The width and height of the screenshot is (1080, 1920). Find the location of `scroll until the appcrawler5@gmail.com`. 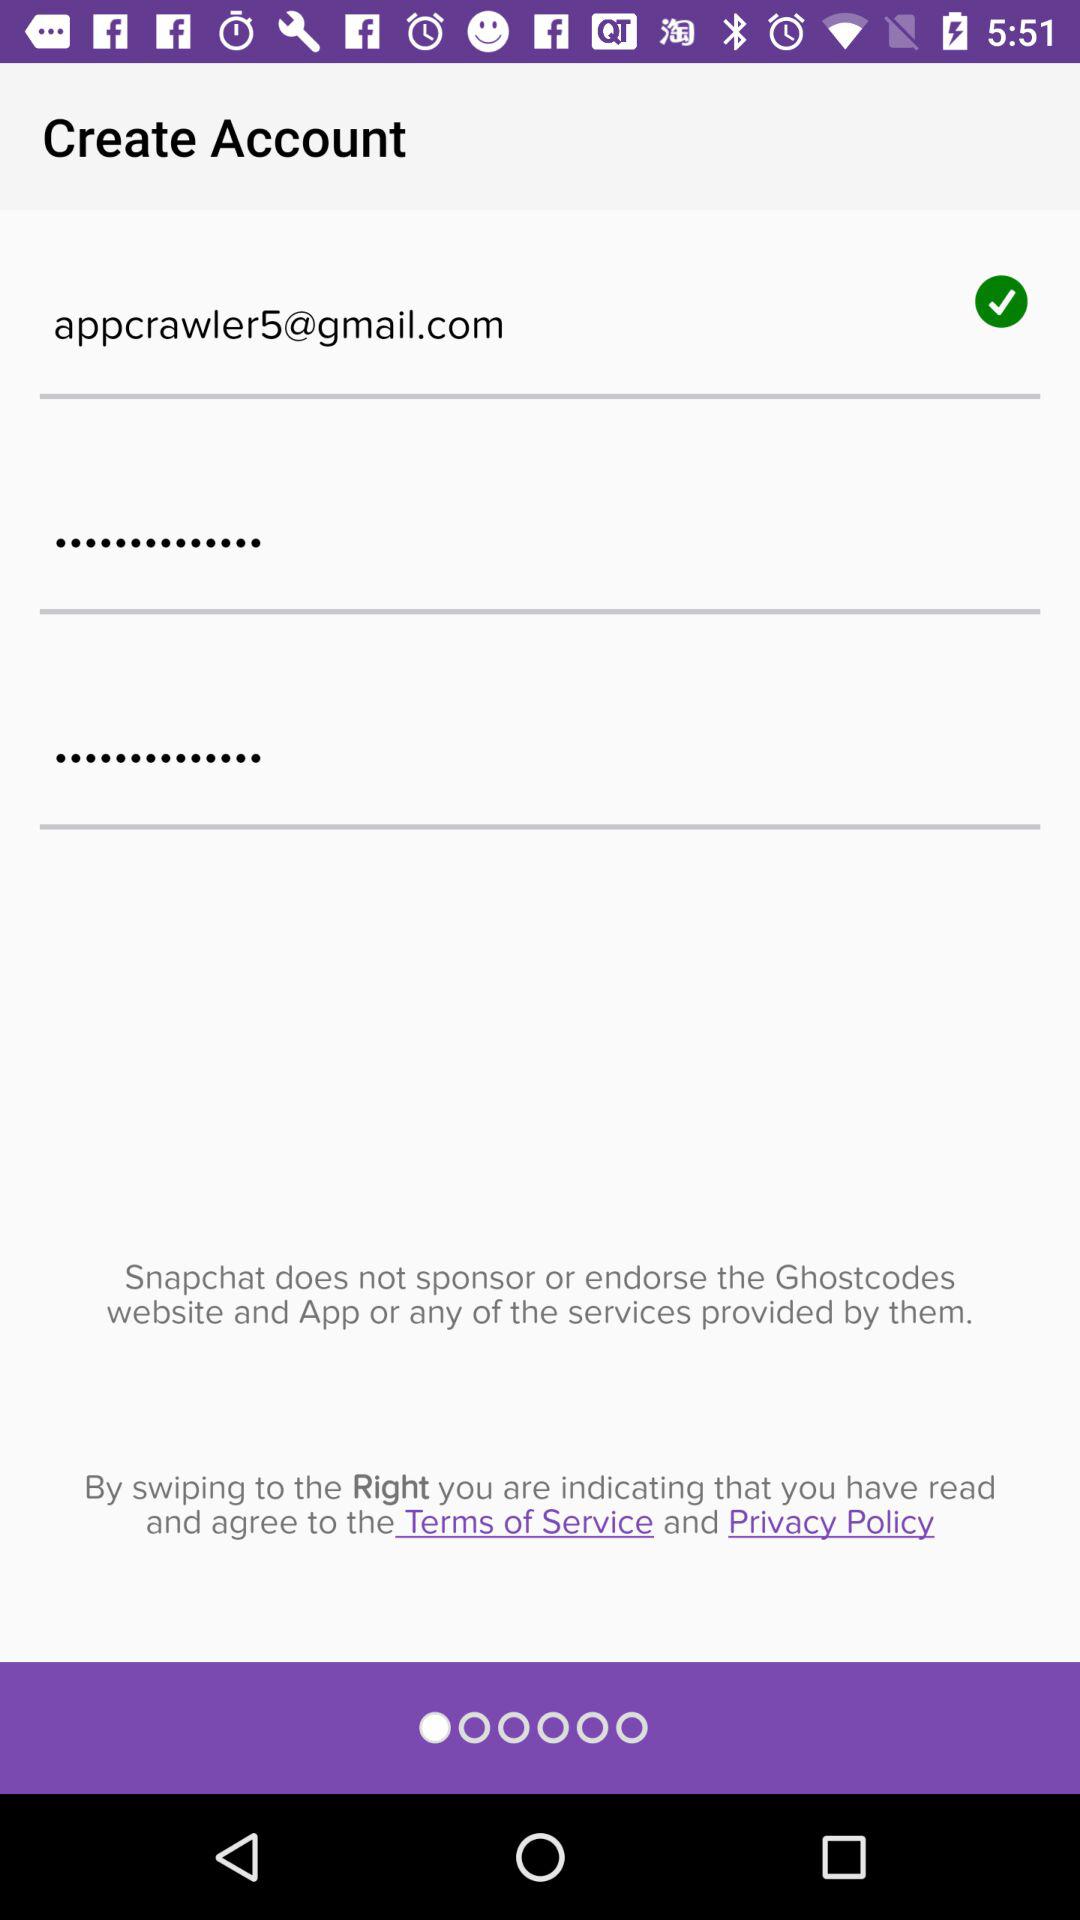

scroll until the appcrawler5@gmail.com is located at coordinates (540, 314).